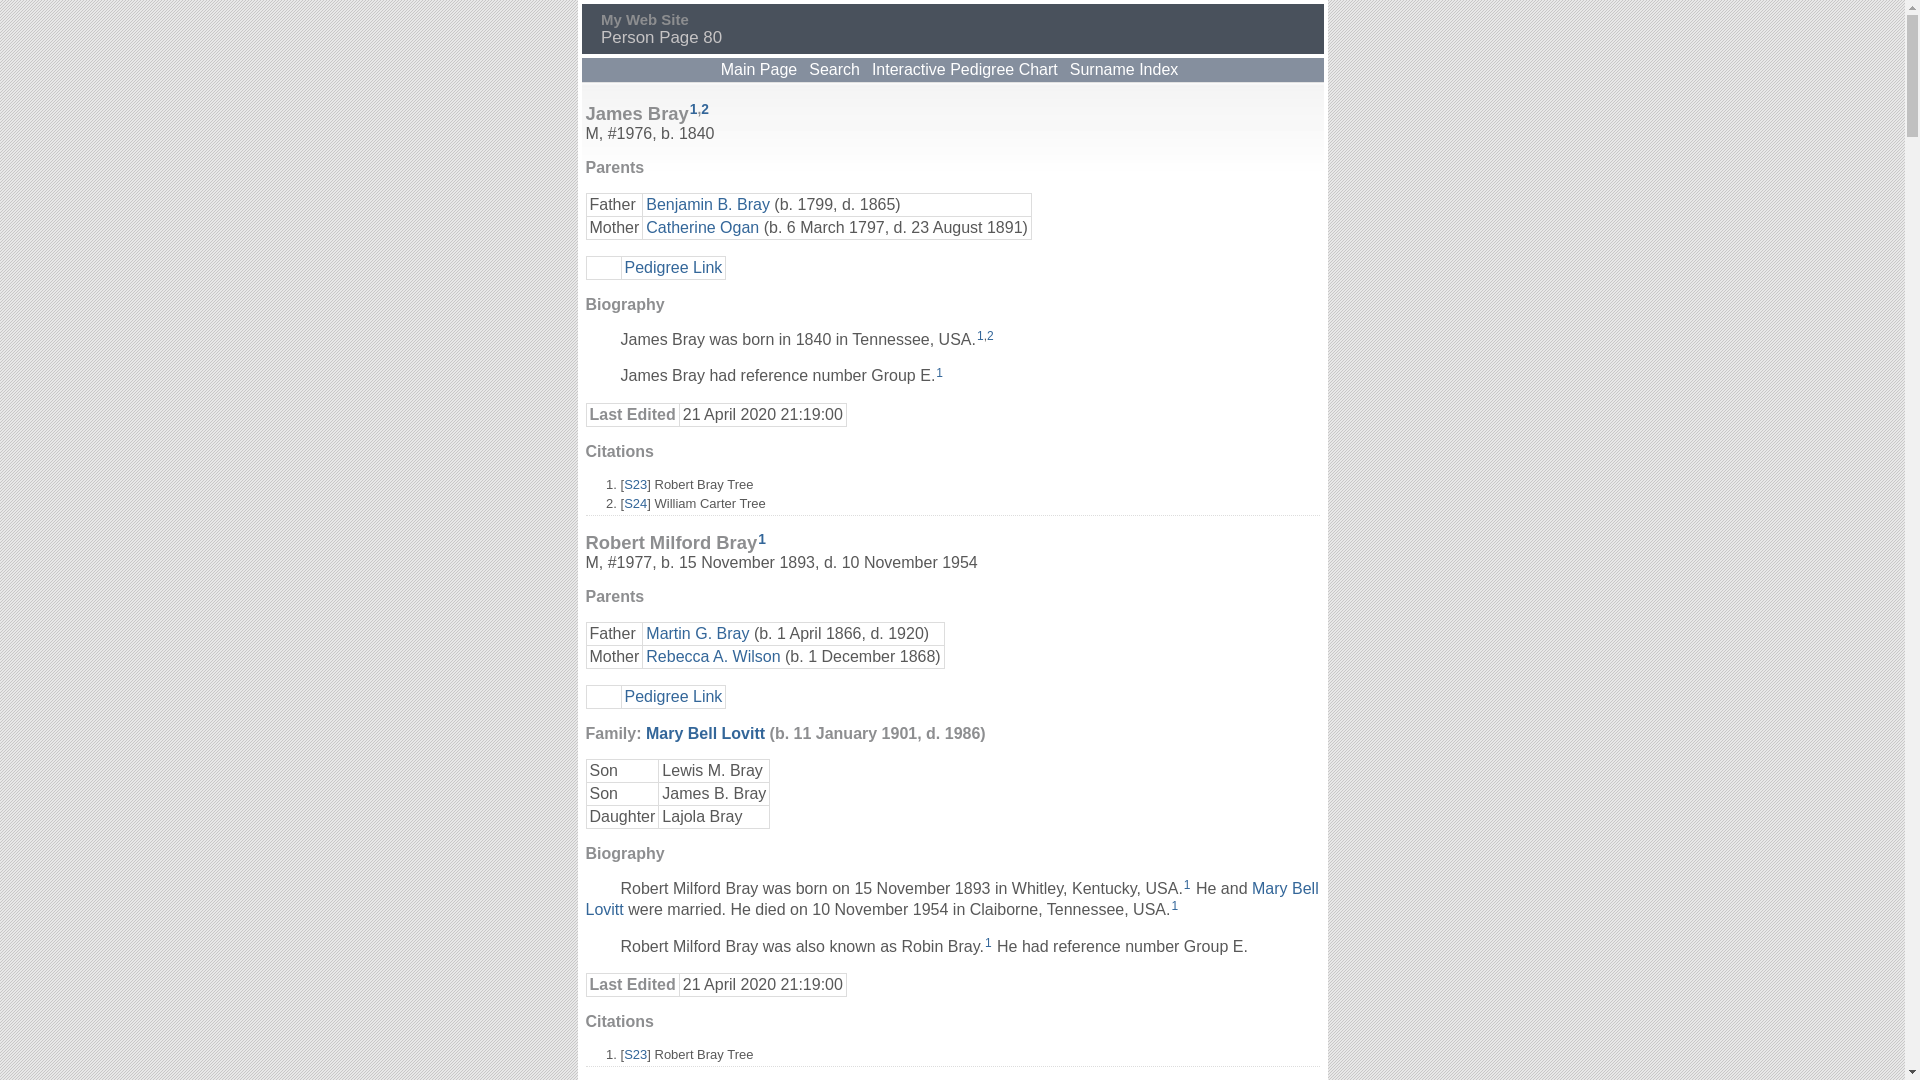 Image resolution: width=1920 pixels, height=1080 pixels. I want to click on S23, so click(636, 484).